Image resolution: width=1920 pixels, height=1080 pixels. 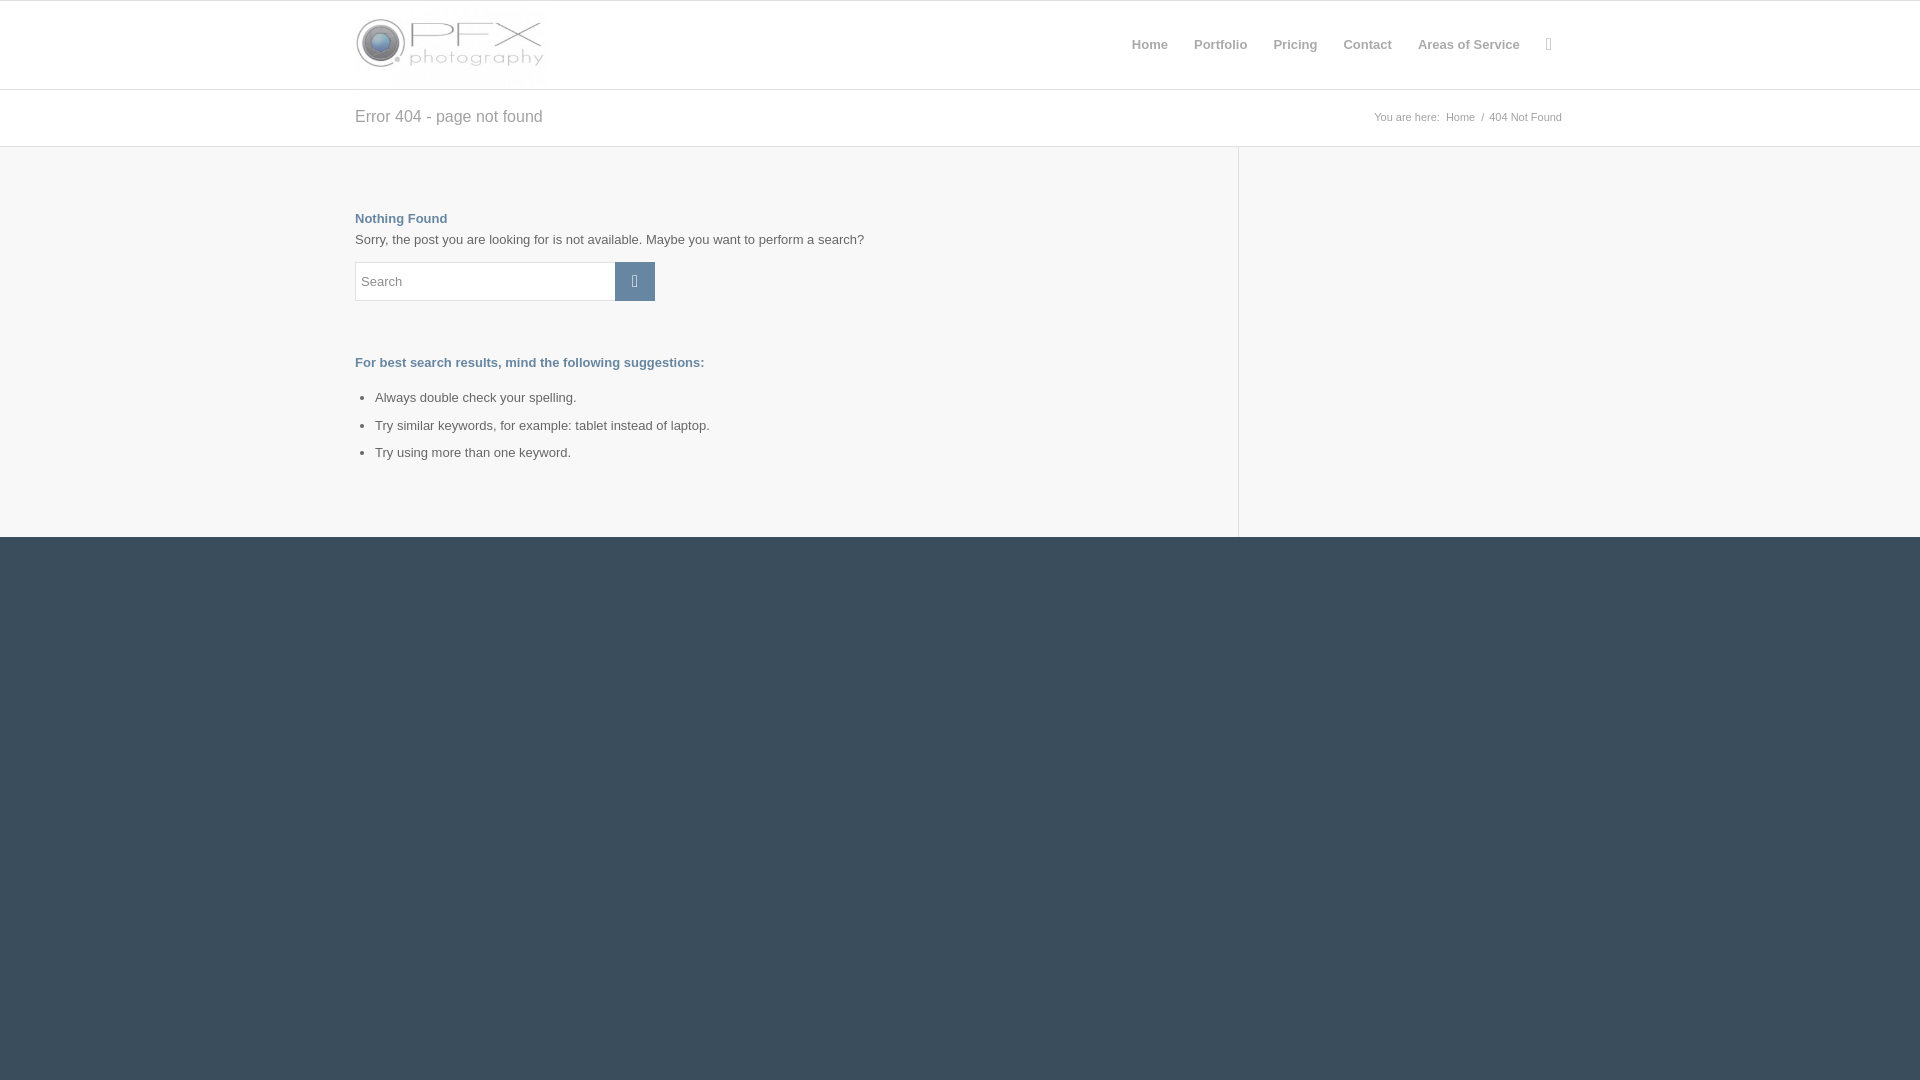 What do you see at coordinates (1460, 118) in the screenshot?
I see `PFX Photo` at bounding box center [1460, 118].